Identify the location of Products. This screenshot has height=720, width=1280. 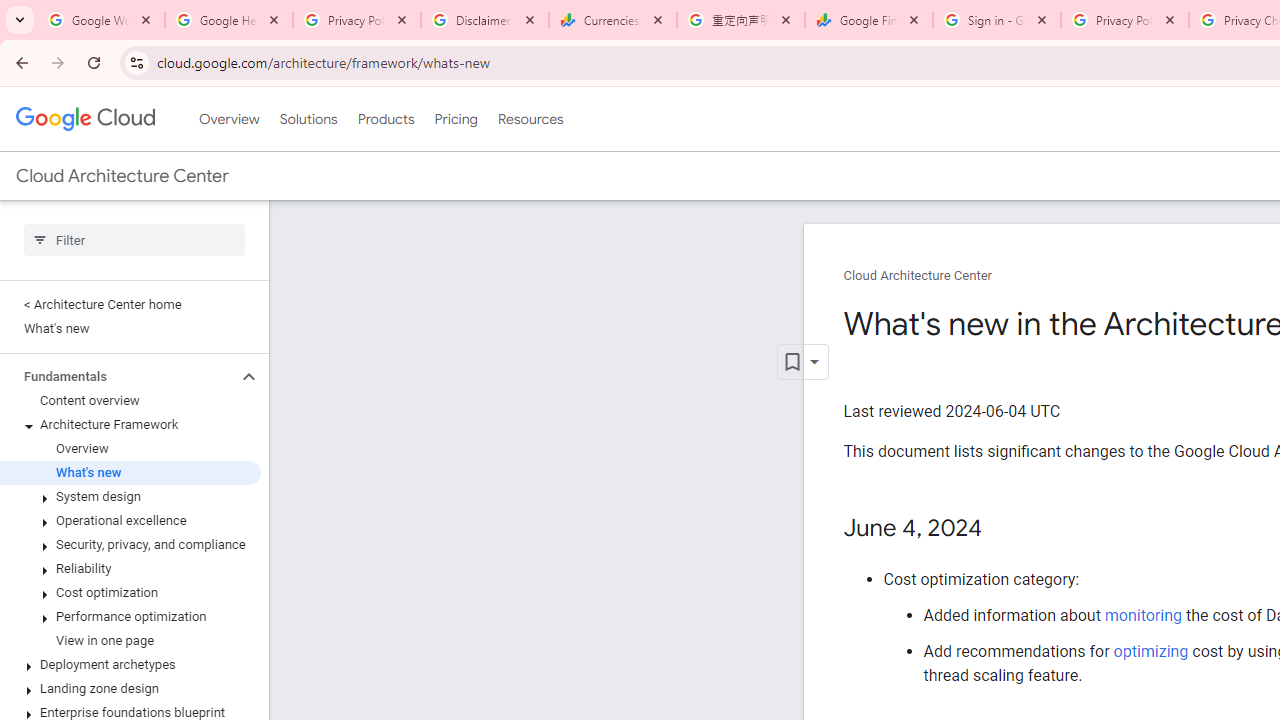
(386, 119).